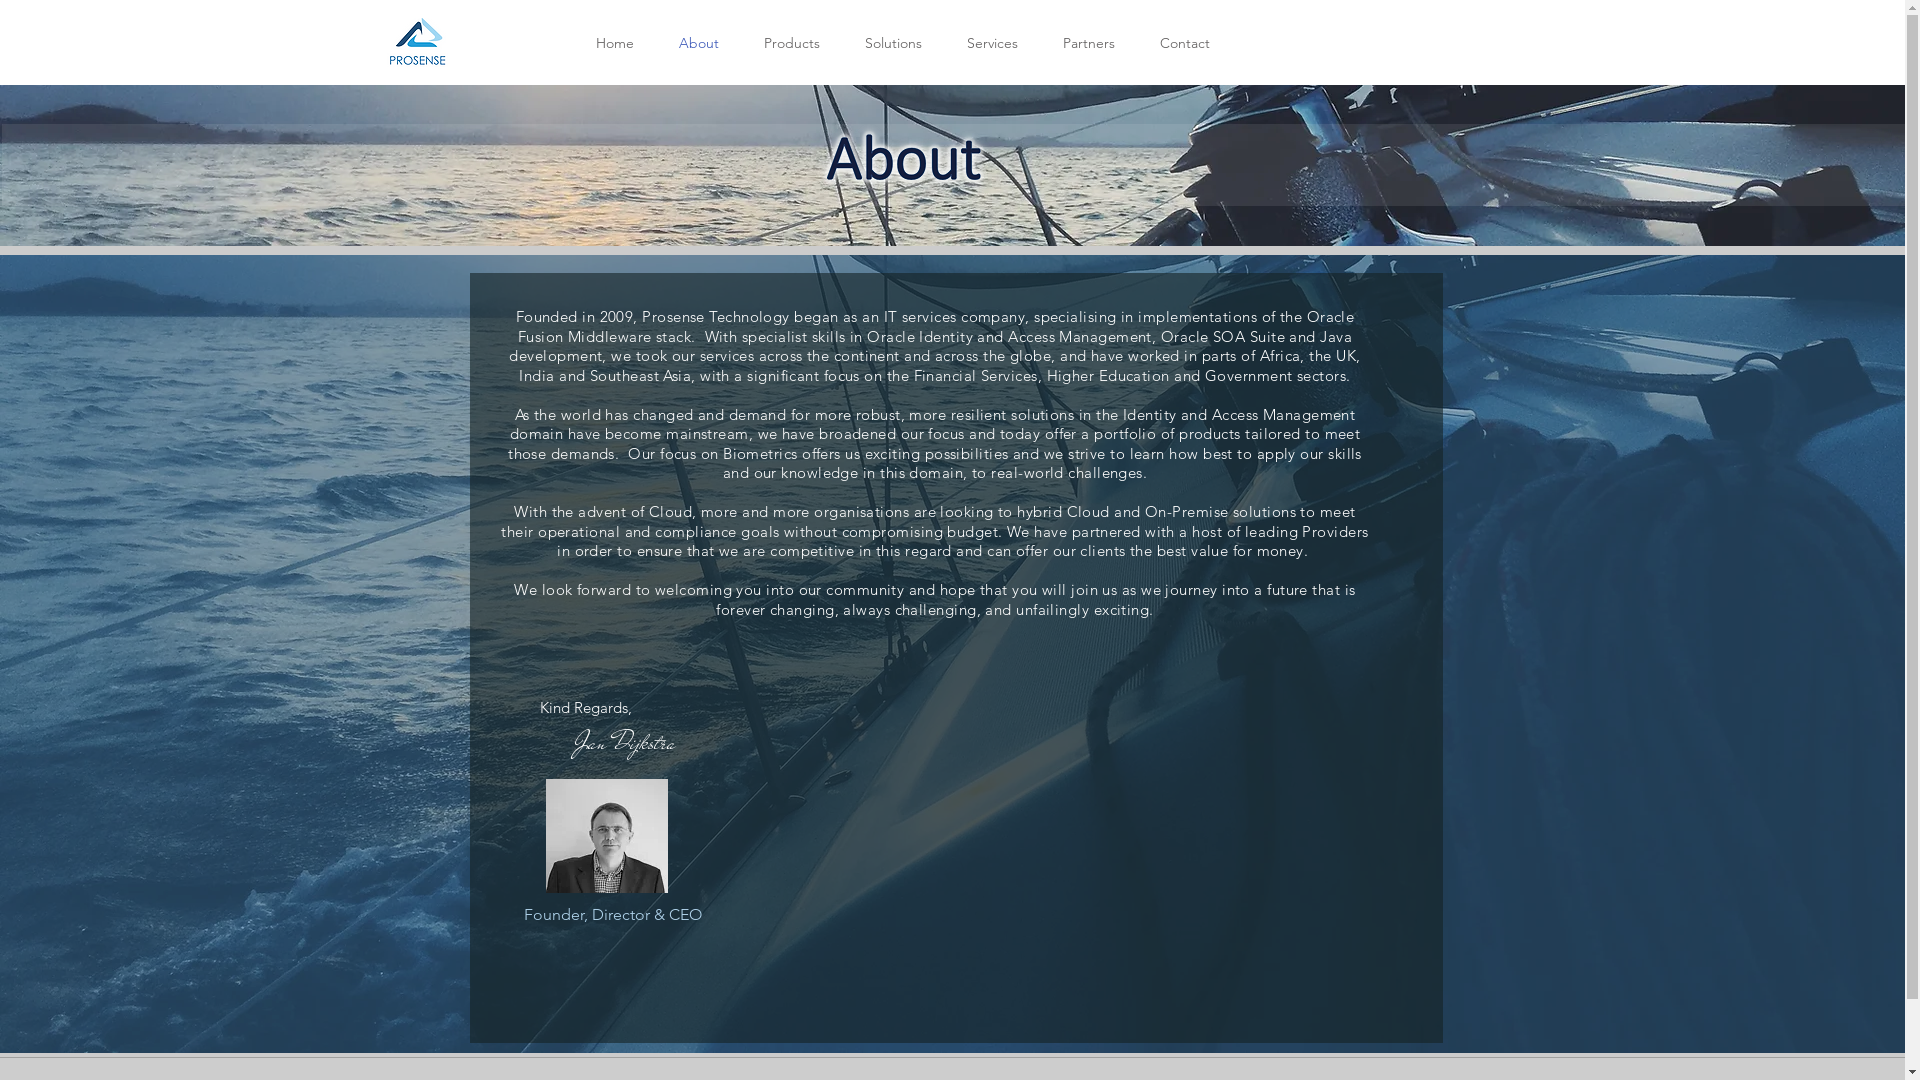  I want to click on Solutions, so click(893, 44).